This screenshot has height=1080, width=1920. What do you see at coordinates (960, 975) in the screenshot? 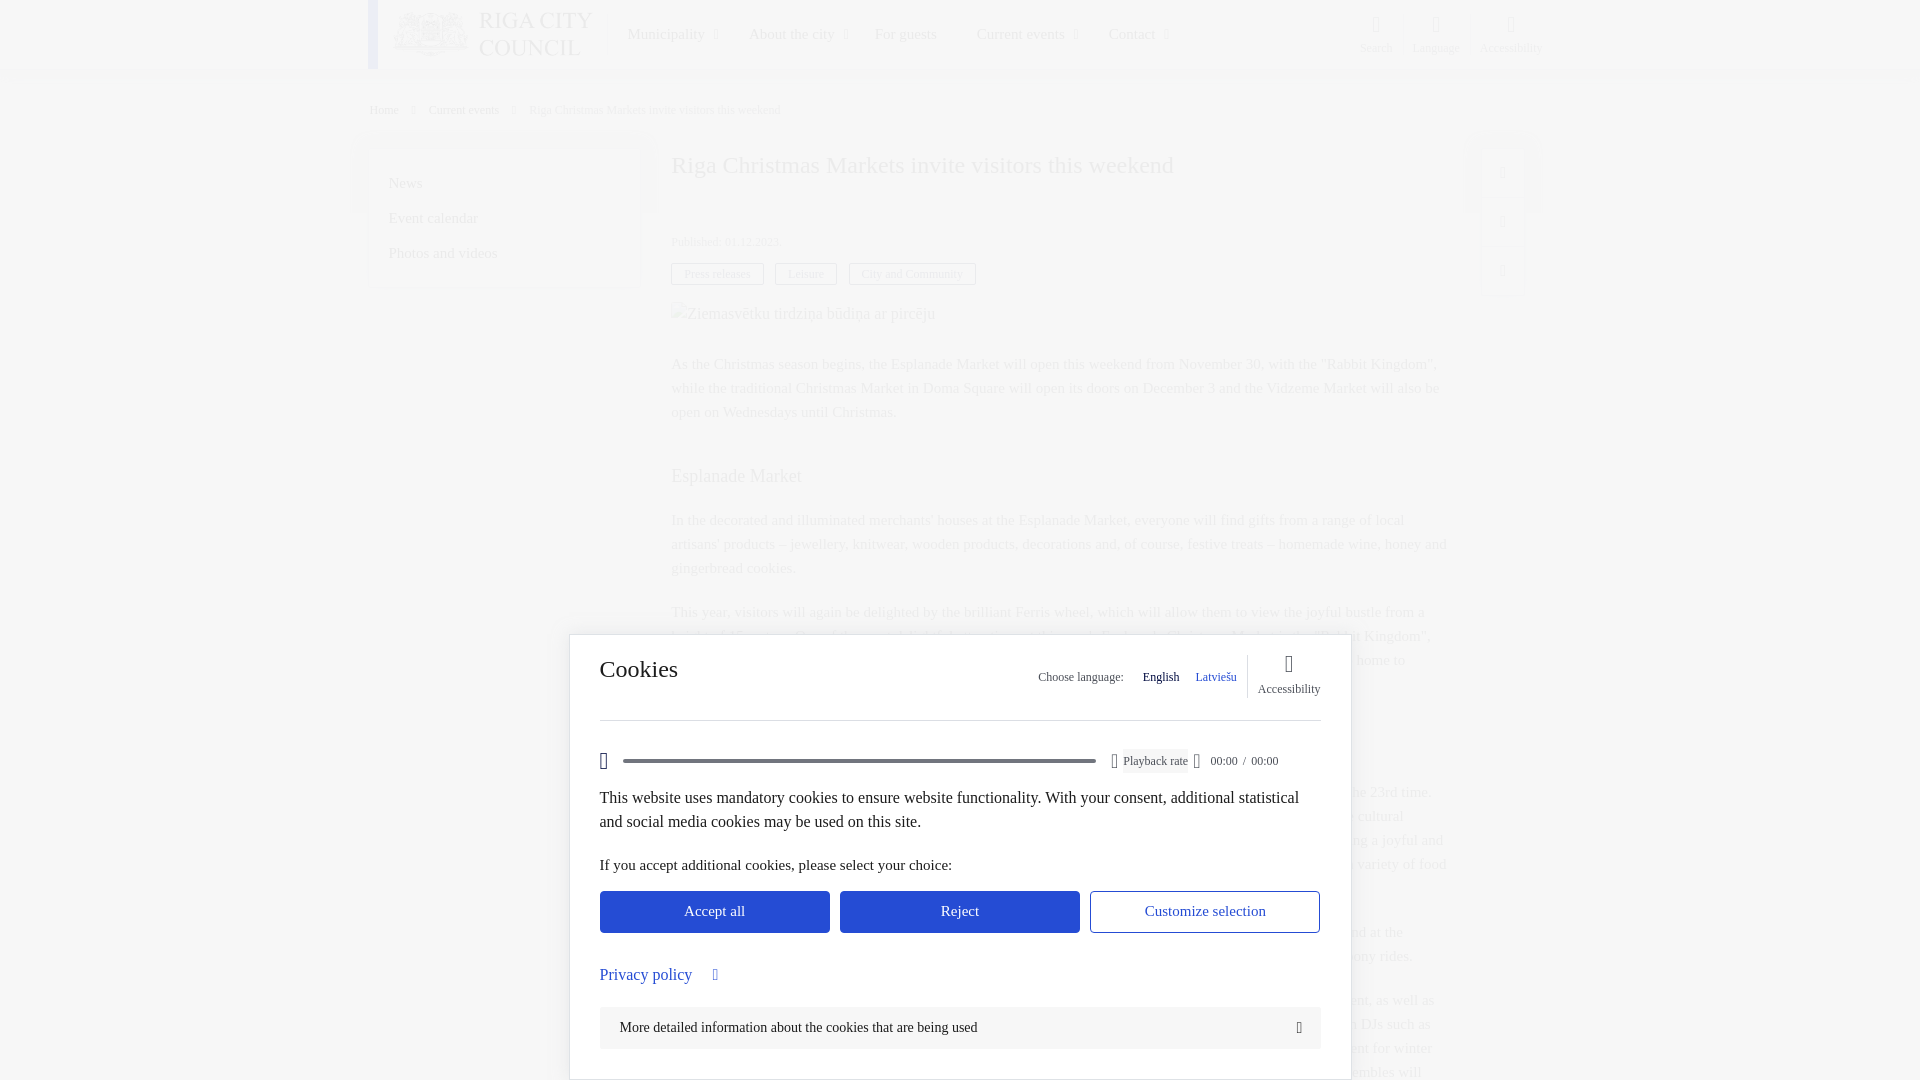
I see `Privacy policy` at bounding box center [960, 975].